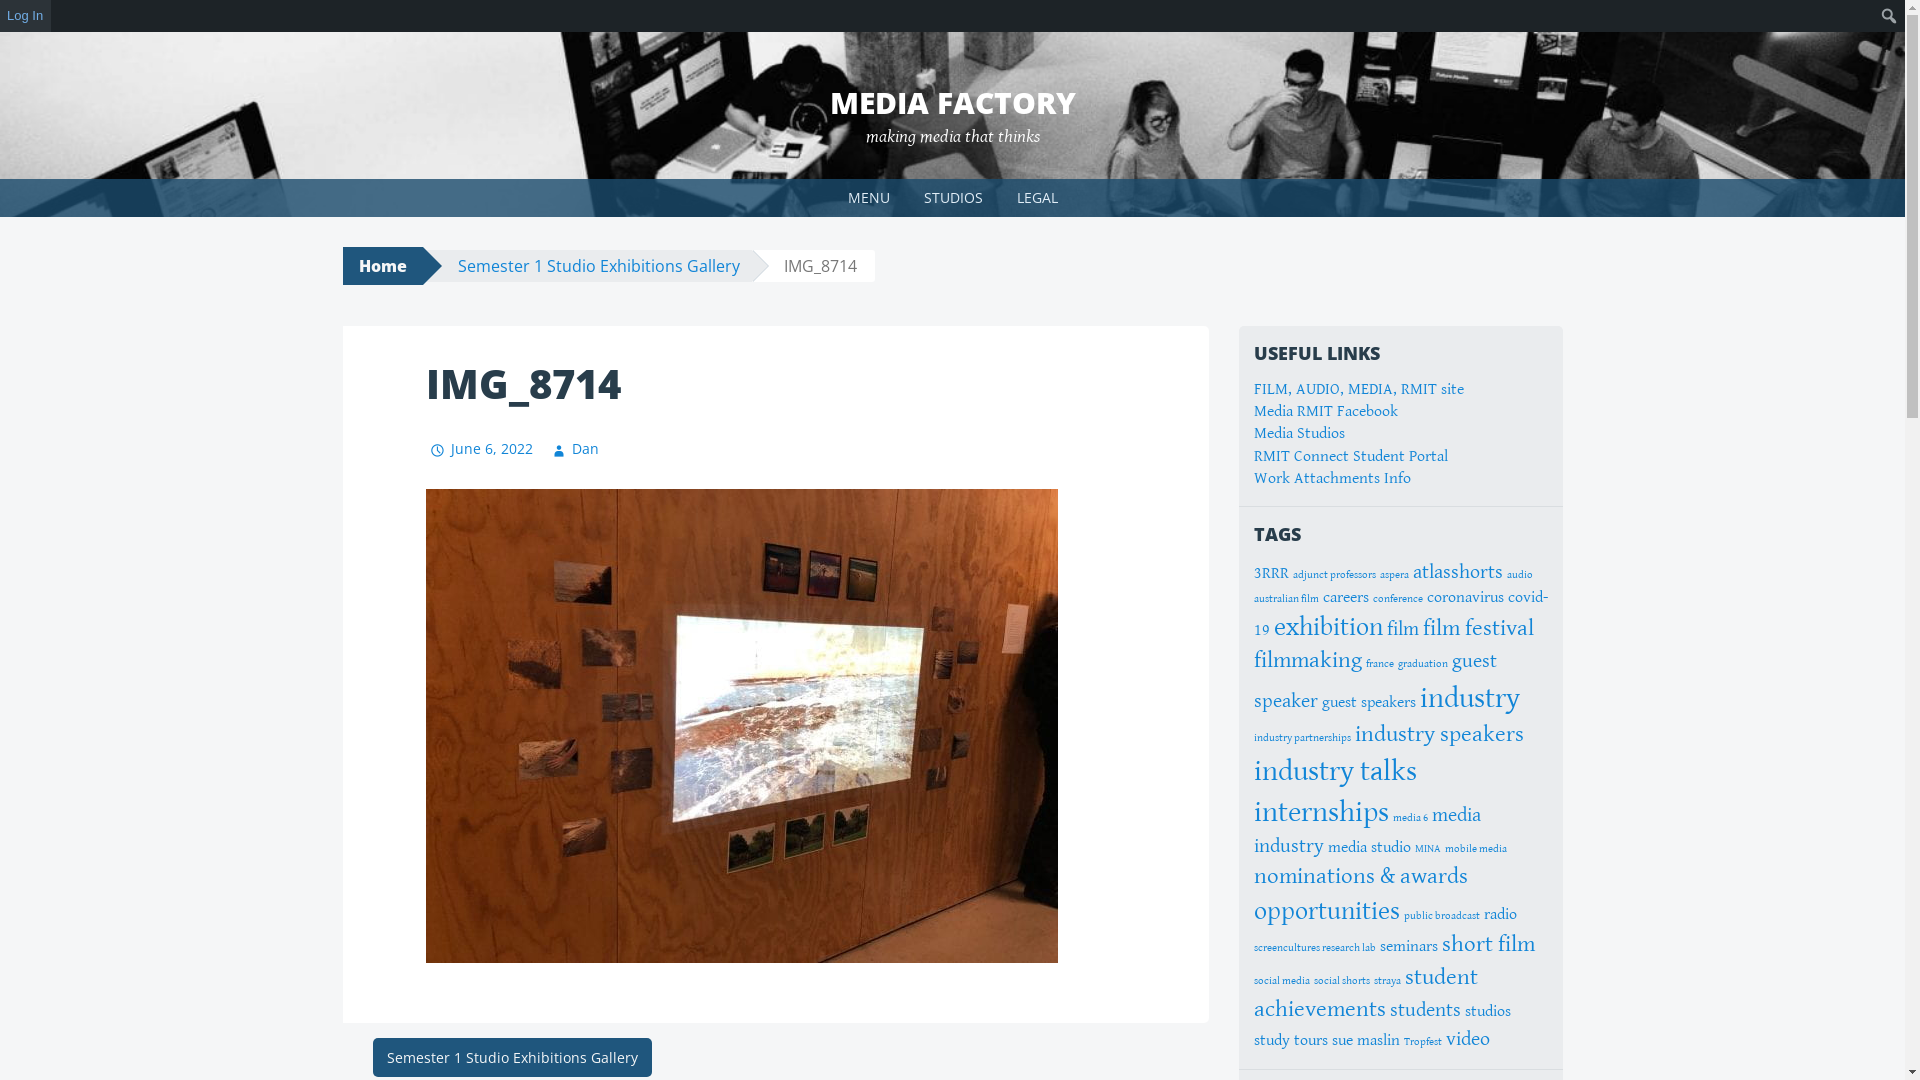 The height and width of the screenshot is (1080, 1920). Describe the element at coordinates (599, 266) in the screenshot. I see `Semester 1 Studio Exhibitions Gallery` at that location.